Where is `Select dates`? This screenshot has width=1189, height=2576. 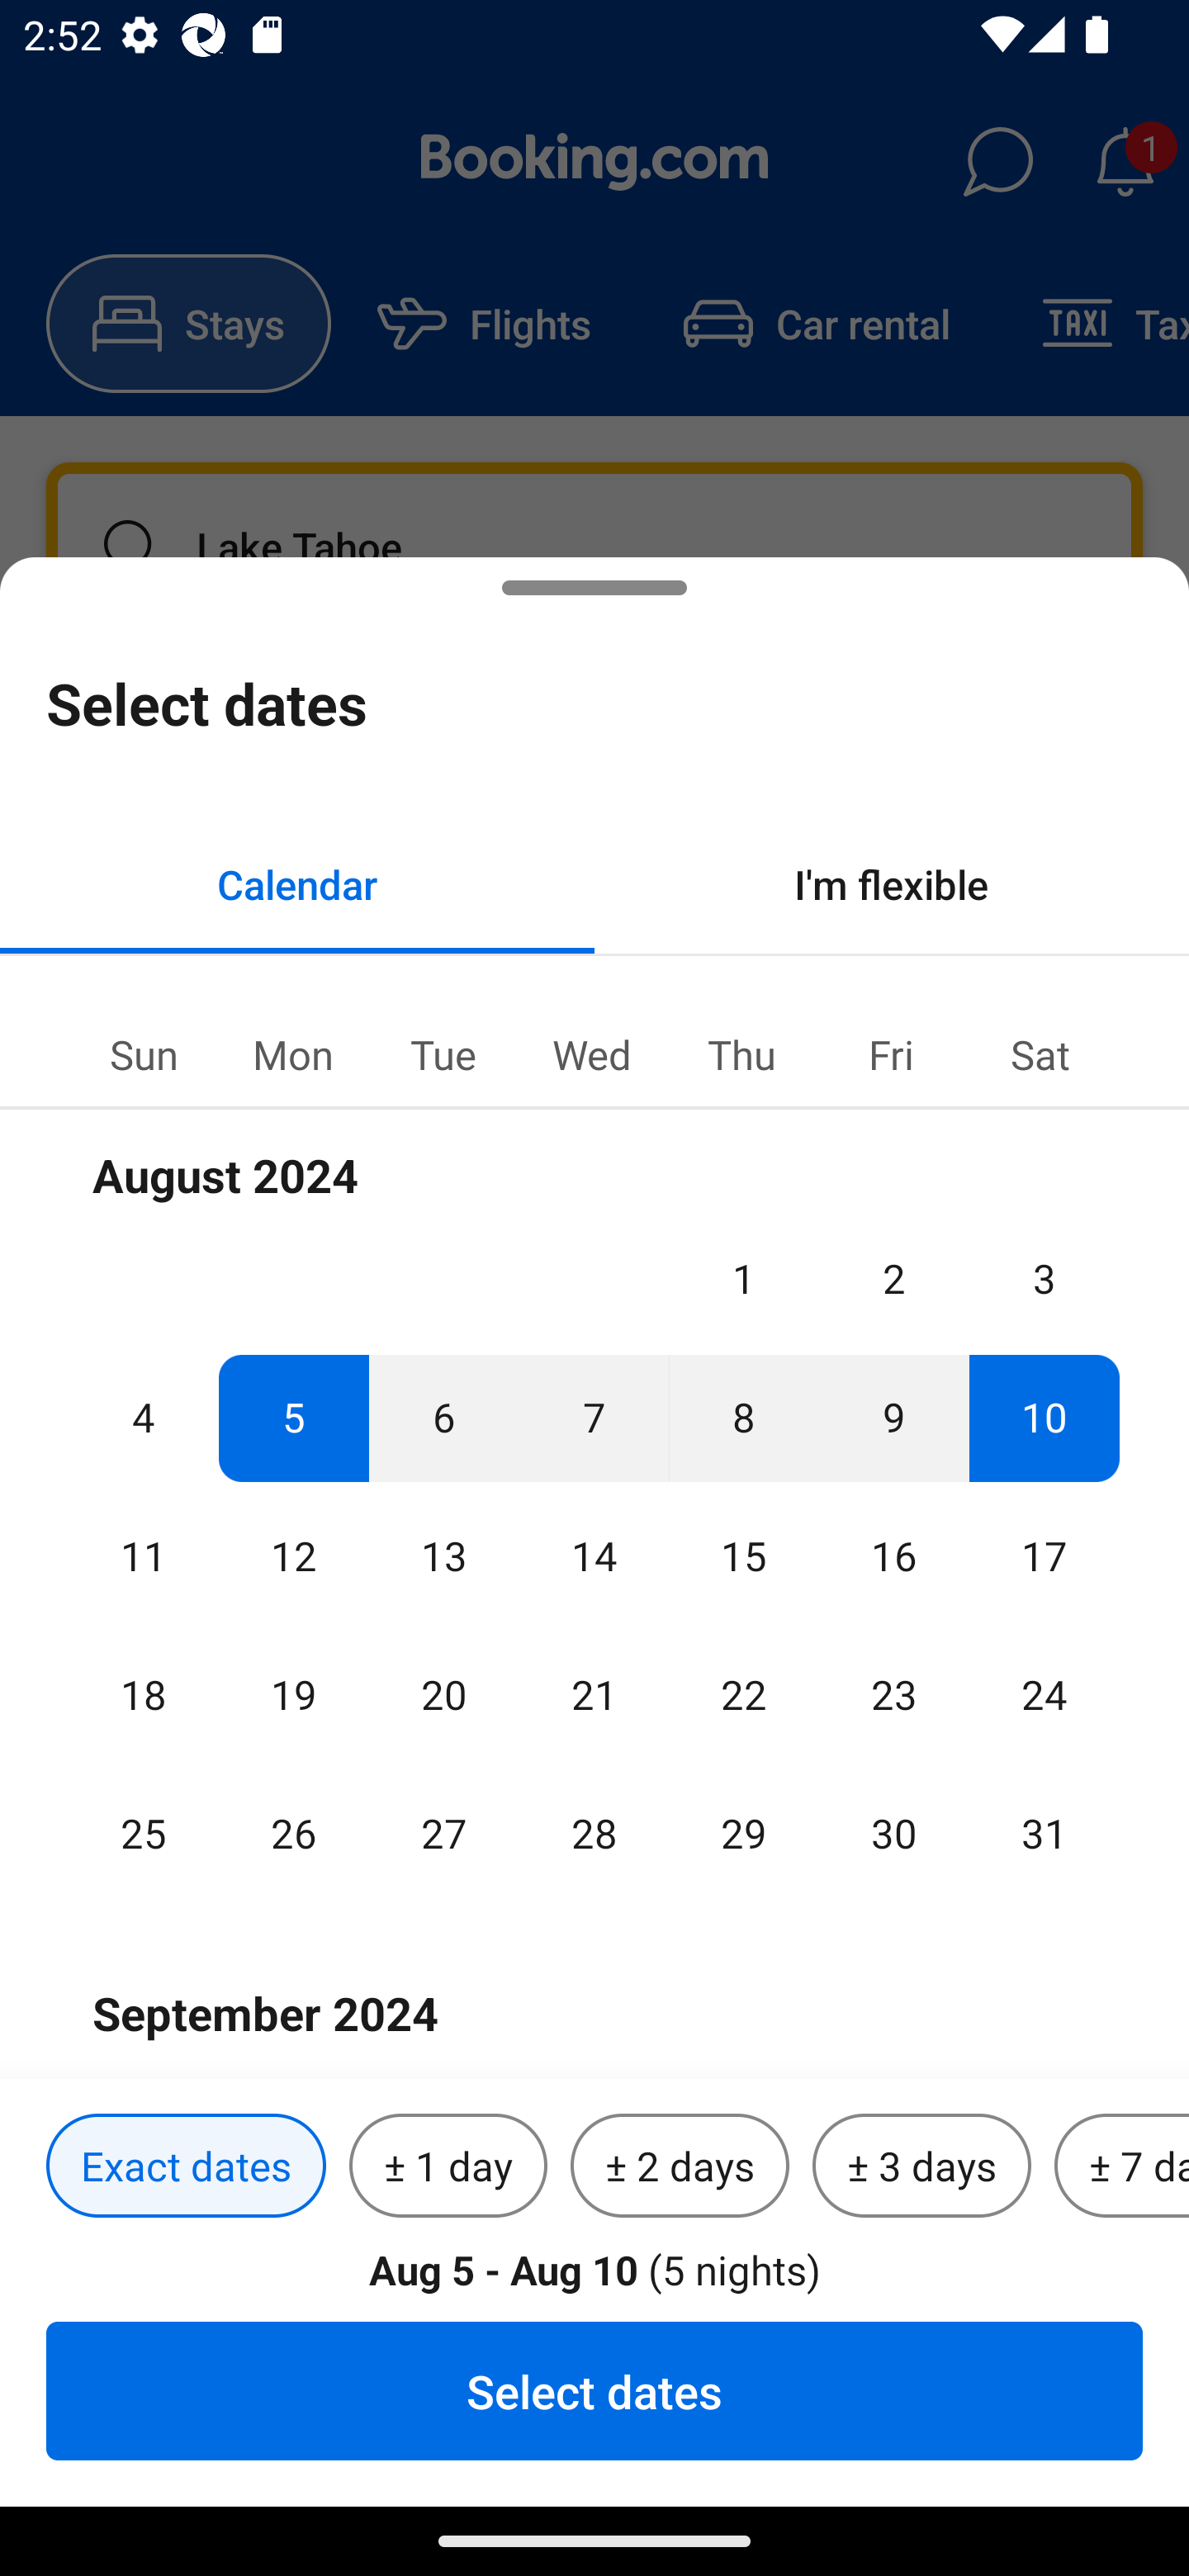
Select dates is located at coordinates (594, 2390).